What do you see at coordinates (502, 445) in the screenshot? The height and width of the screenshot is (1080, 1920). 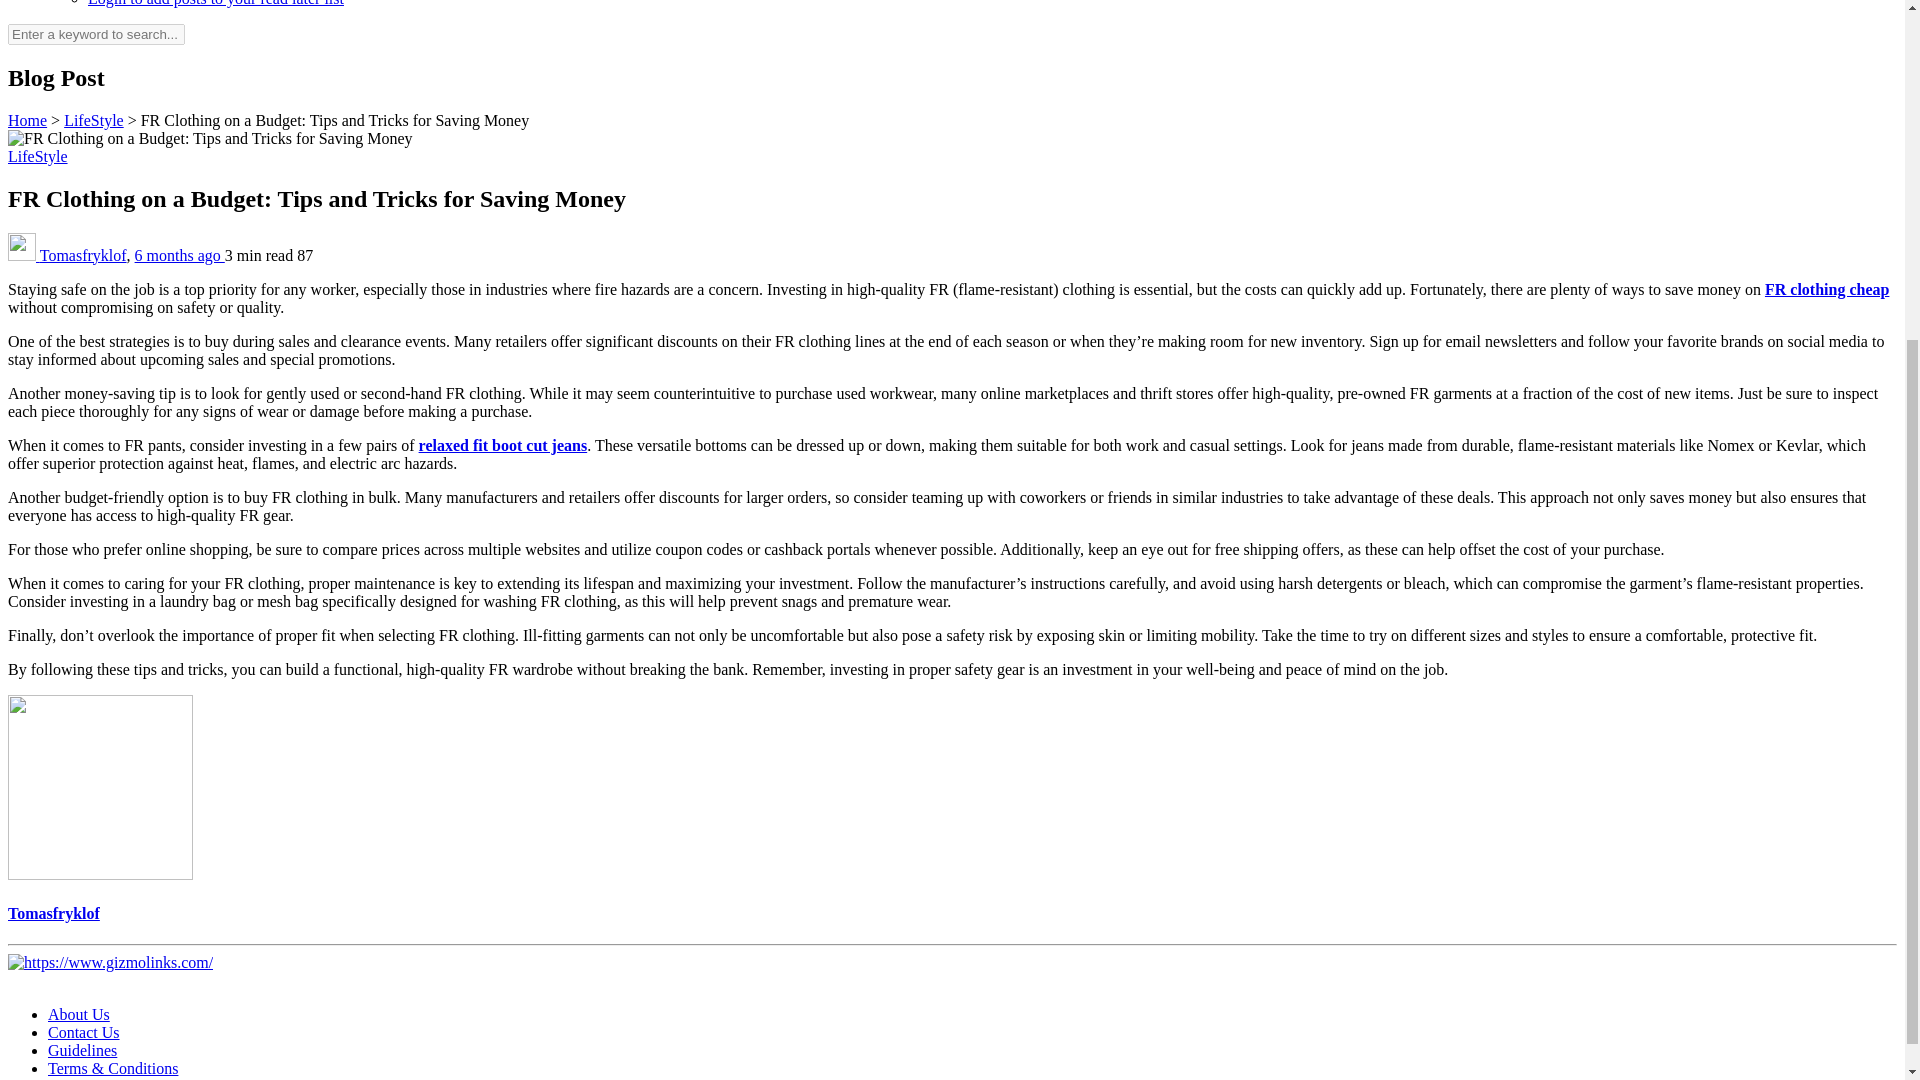 I see `relaxed fit boot cut jeans` at bounding box center [502, 445].